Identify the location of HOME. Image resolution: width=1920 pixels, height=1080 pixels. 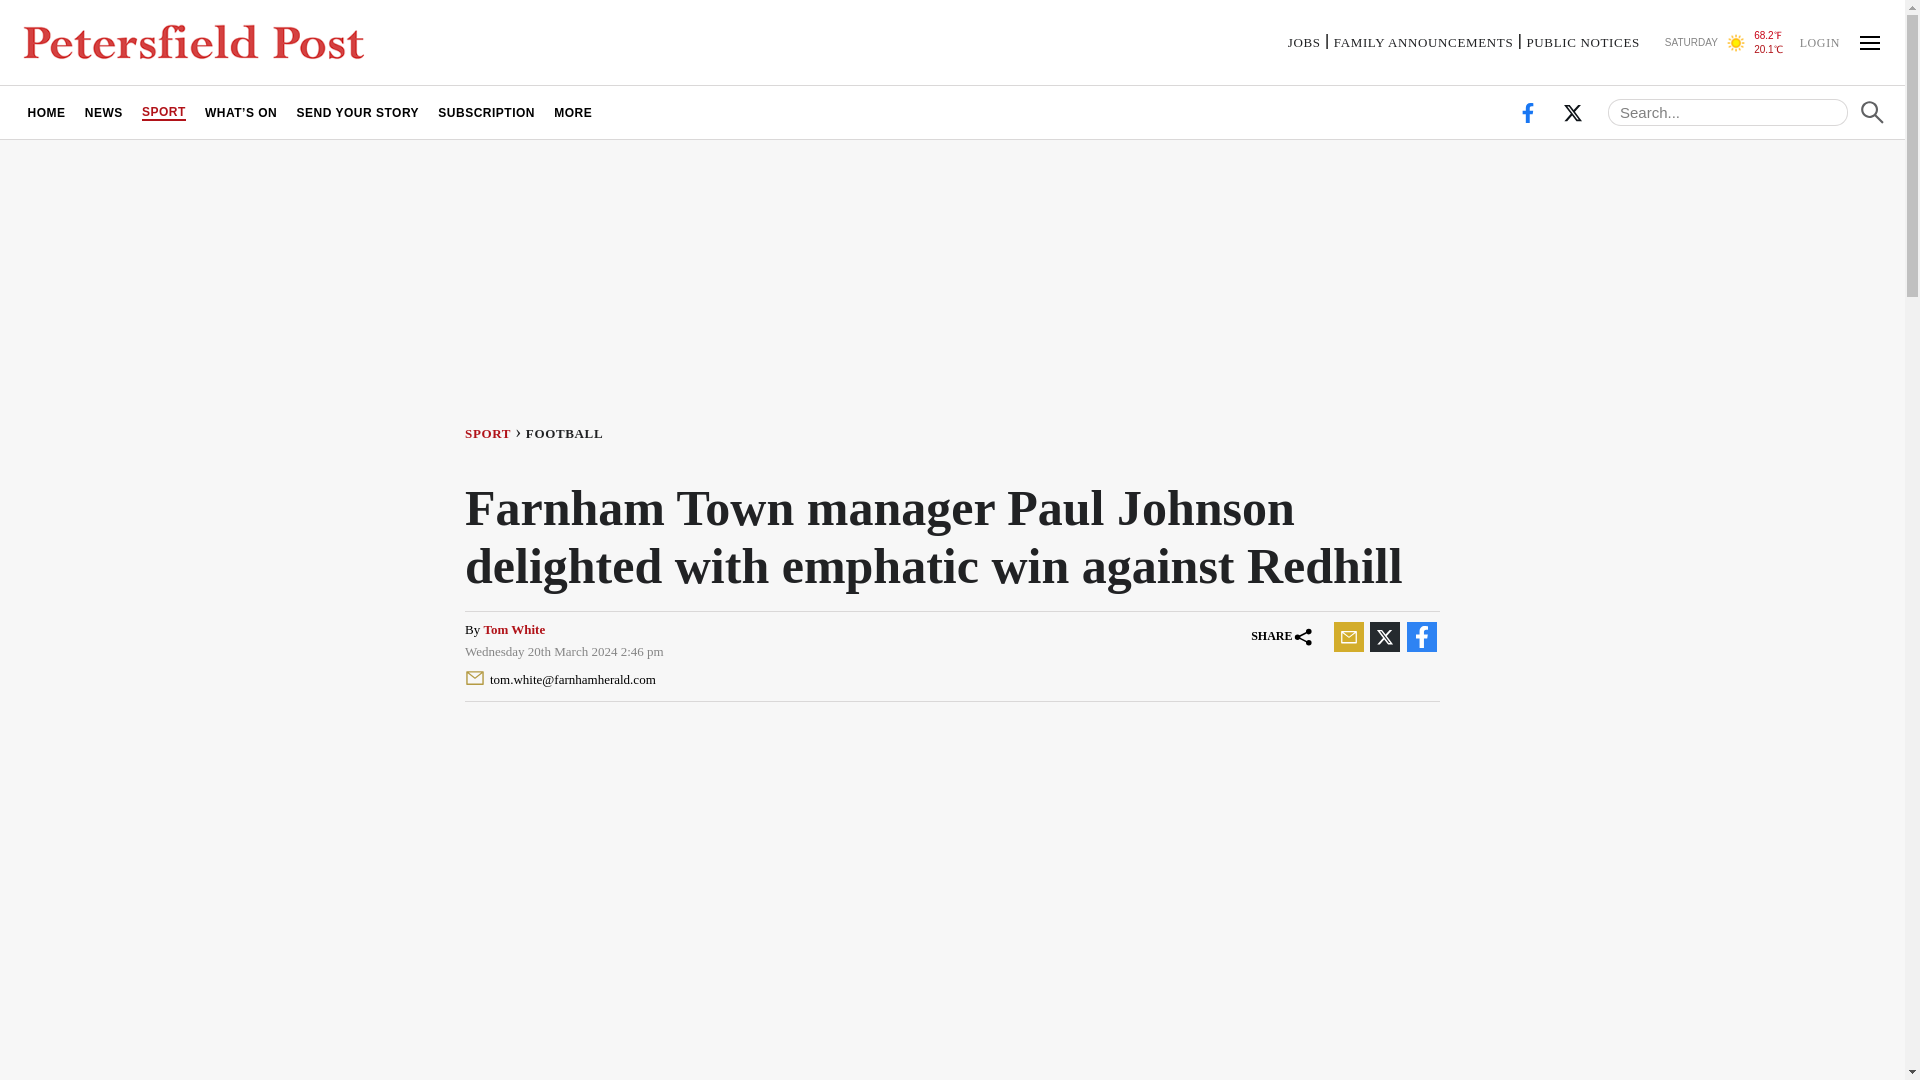
(46, 112).